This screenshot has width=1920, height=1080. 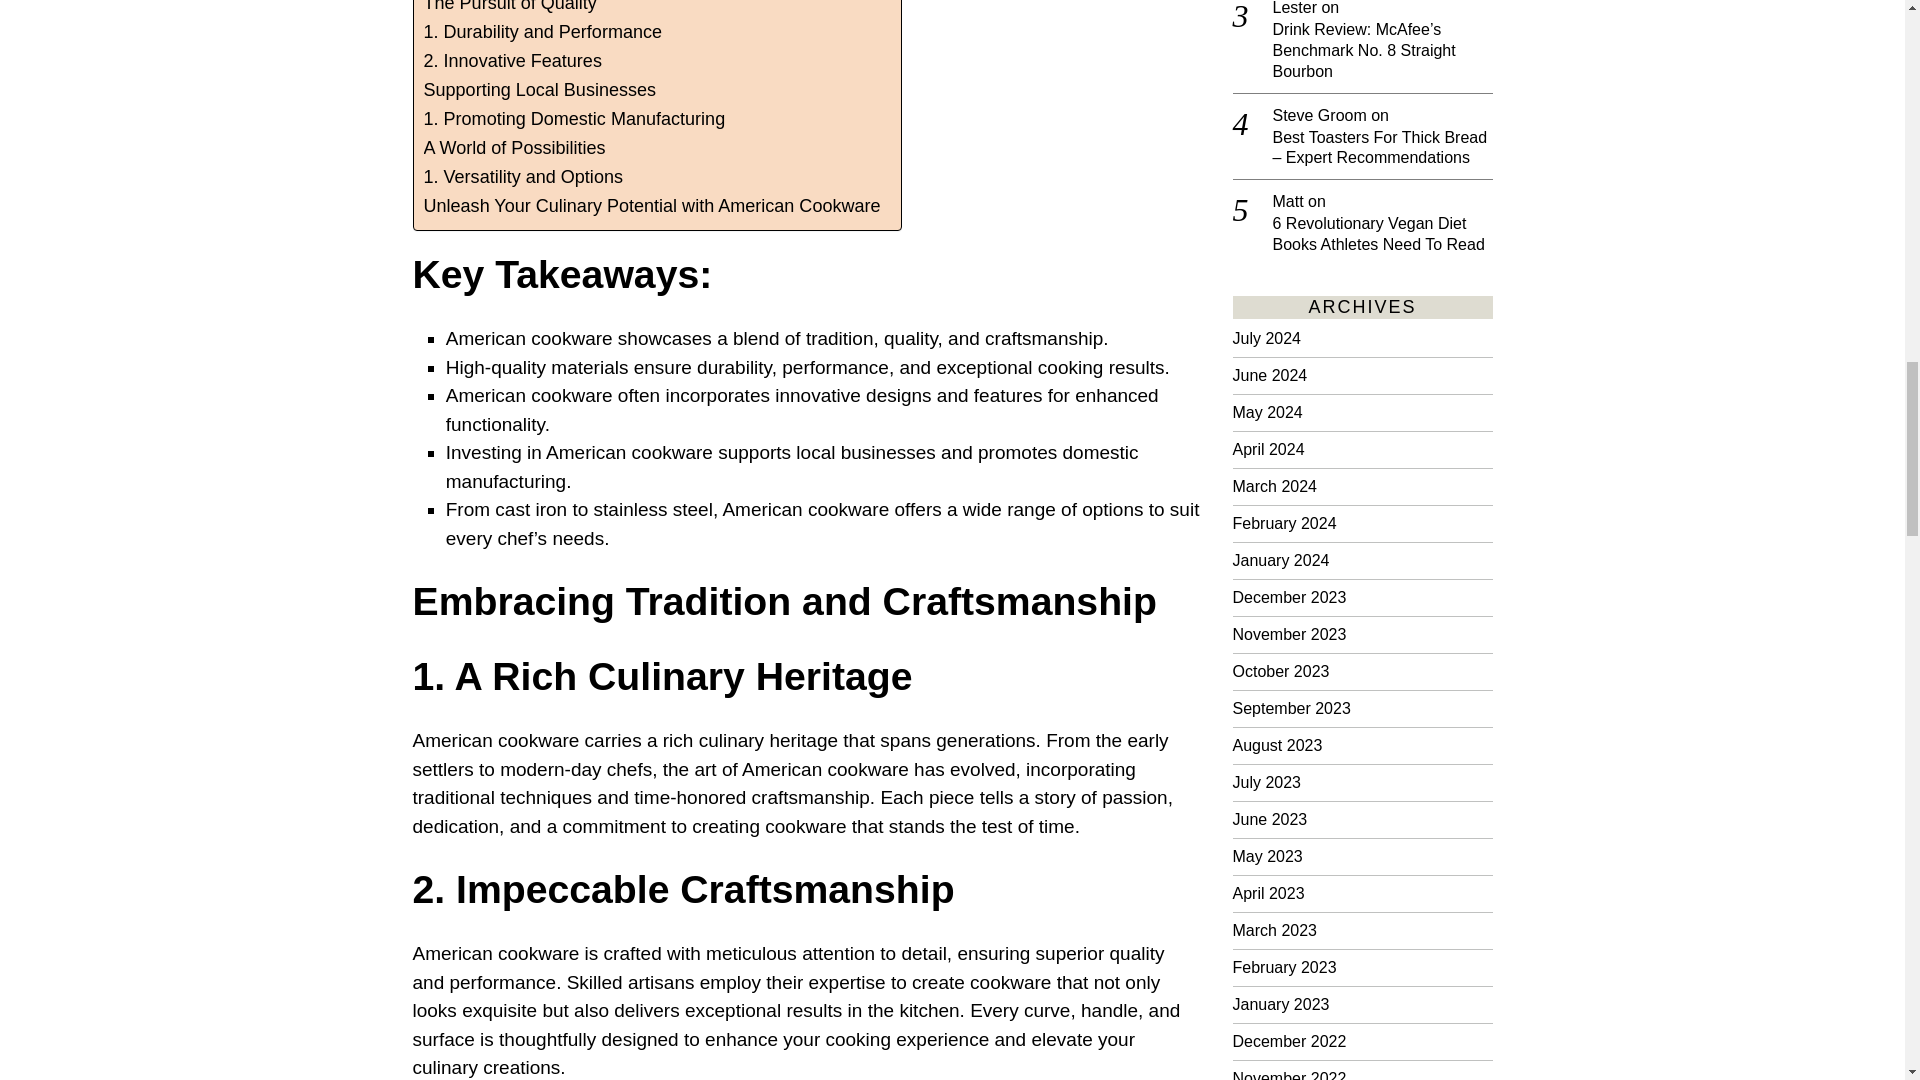 What do you see at coordinates (513, 61) in the screenshot?
I see `2. Innovative Features` at bounding box center [513, 61].